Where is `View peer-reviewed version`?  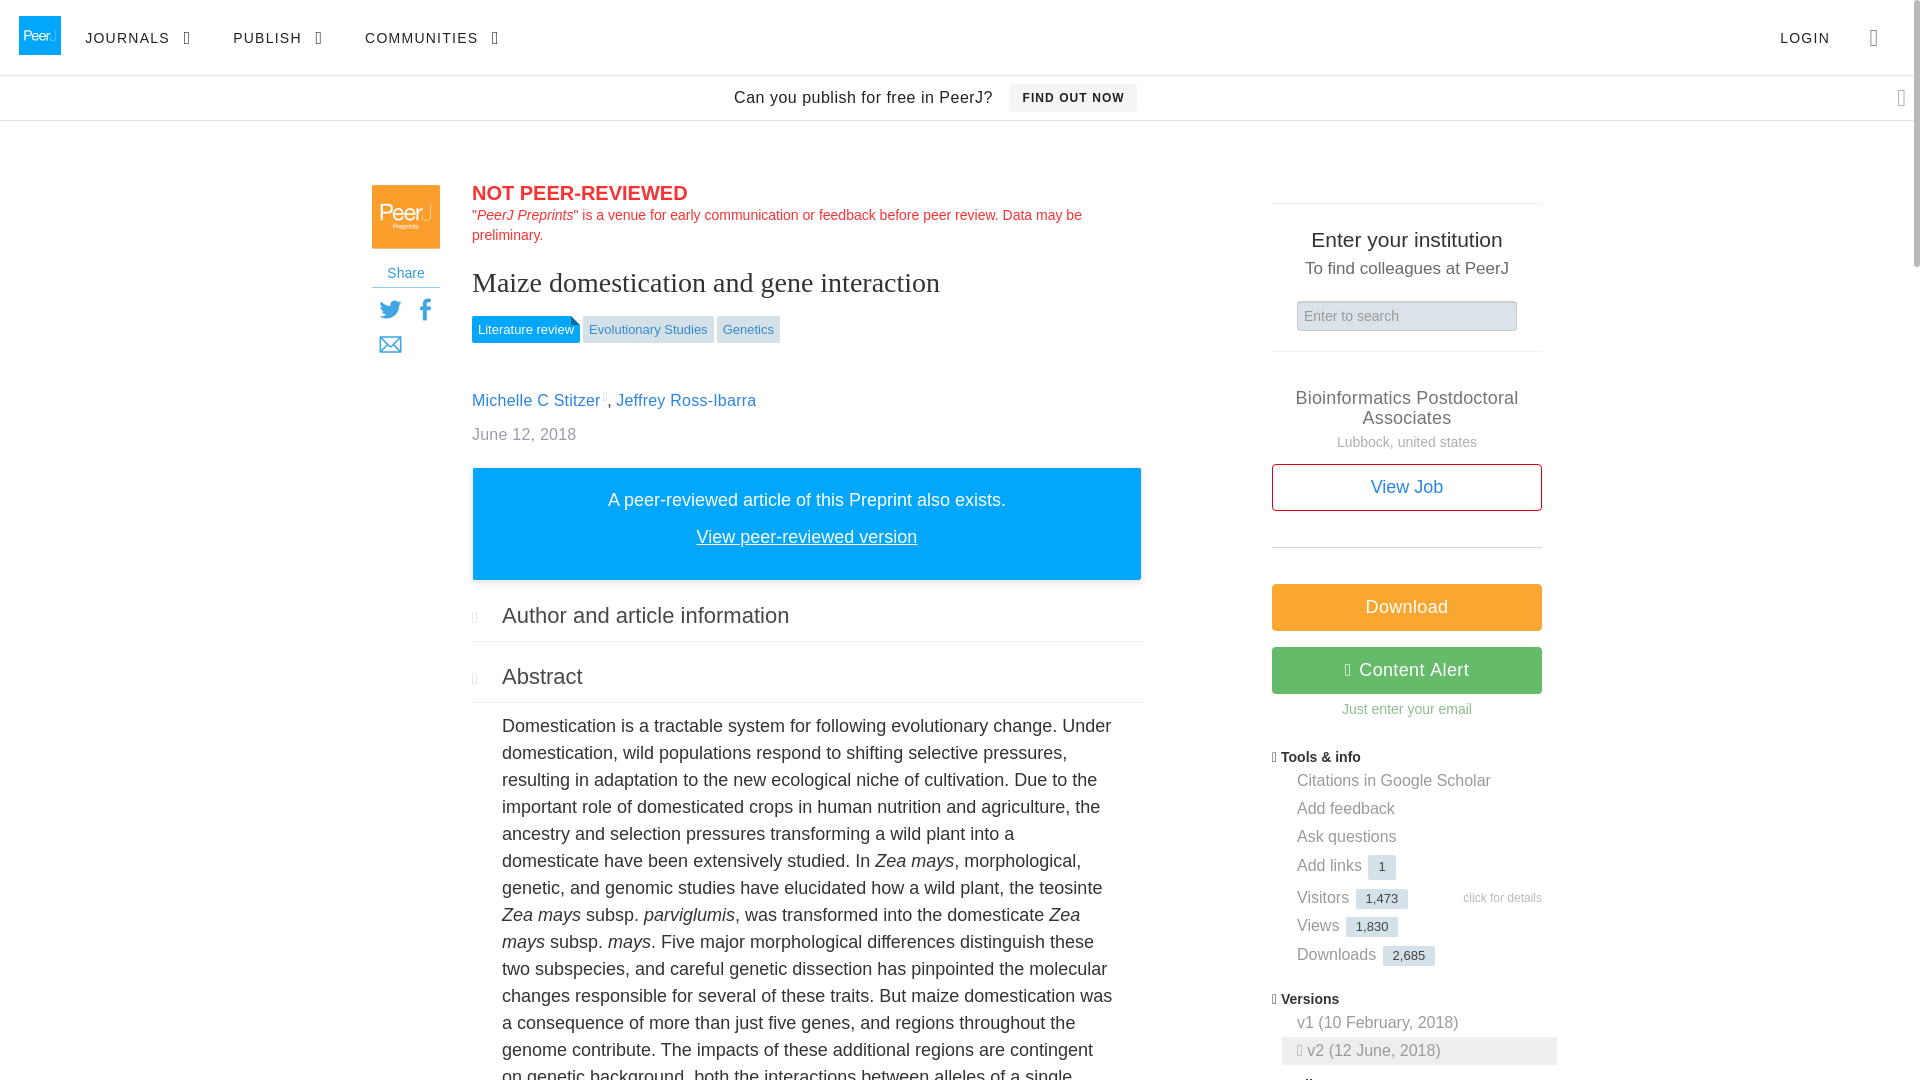
View peer-reviewed version is located at coordinates (806, 536).